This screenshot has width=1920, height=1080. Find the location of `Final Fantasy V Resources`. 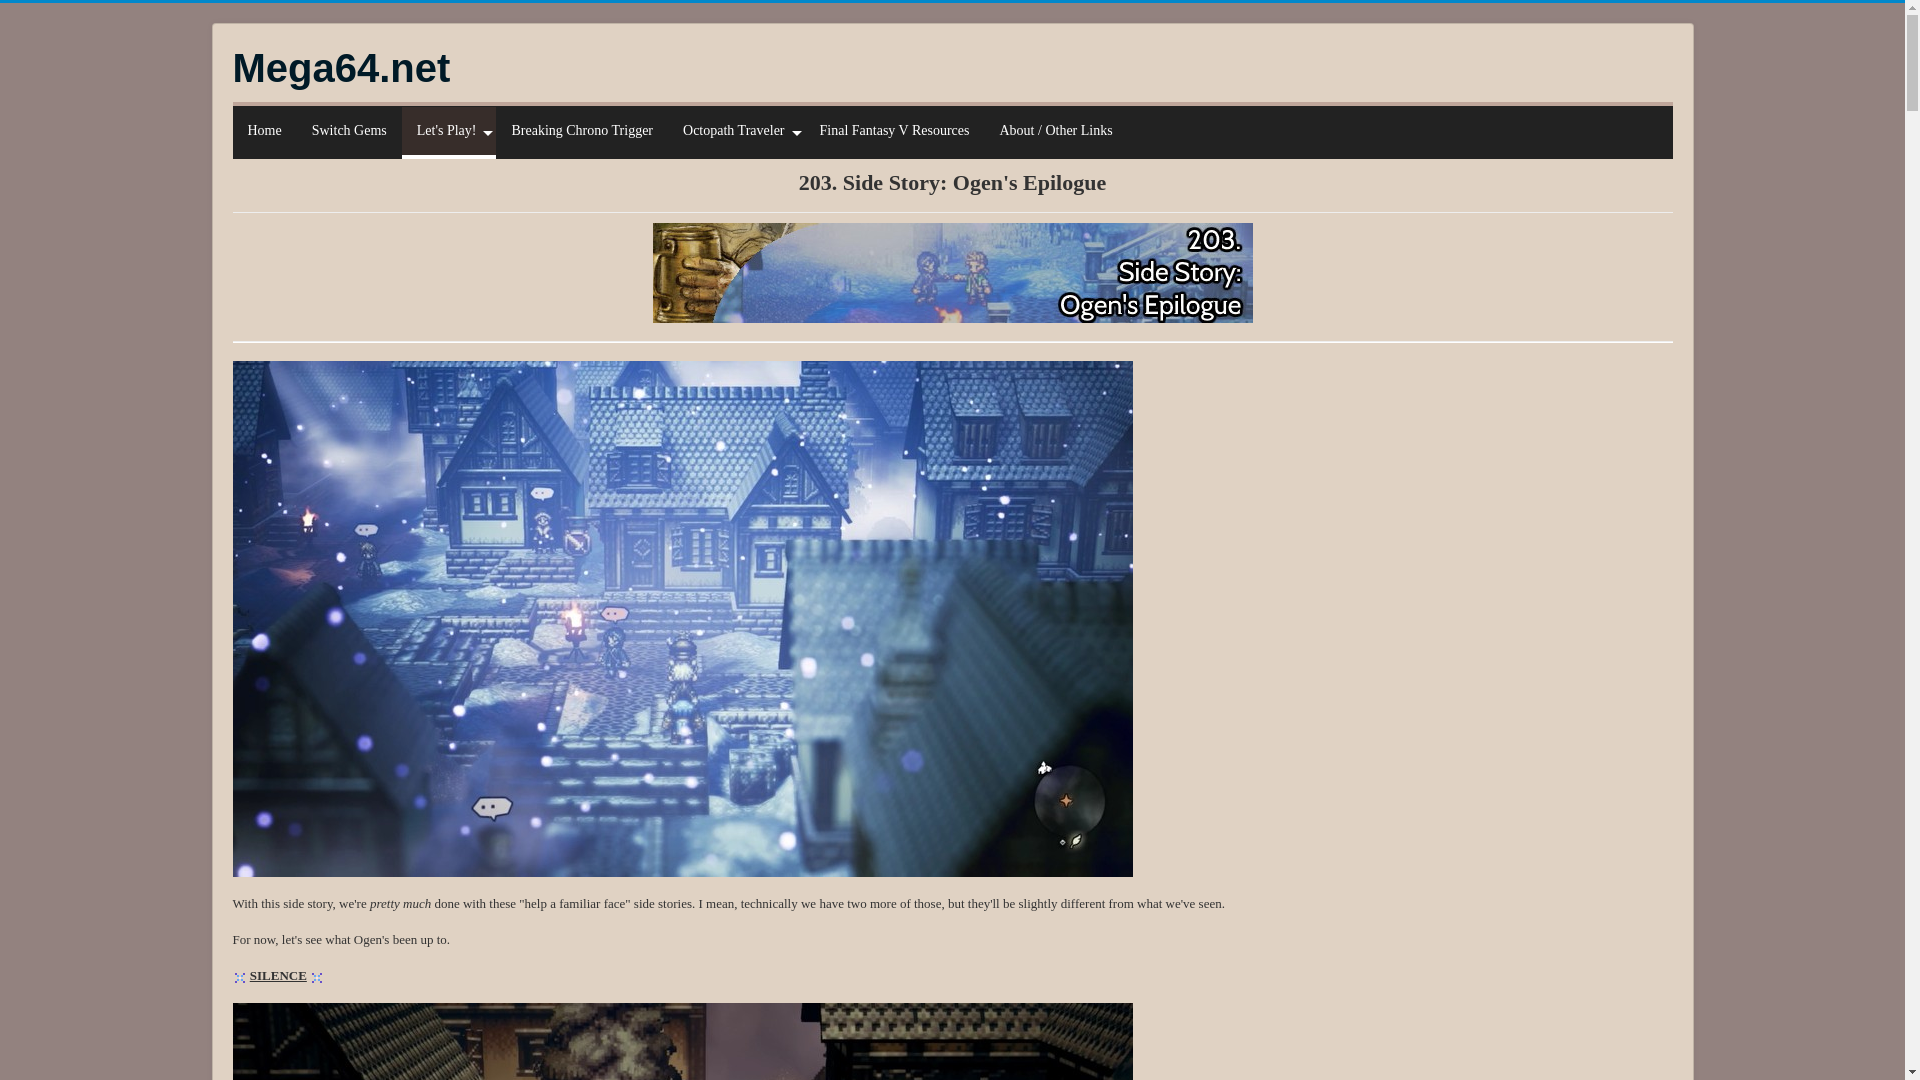

Final Fantasy V Resources is located at coordinates (894, 130).